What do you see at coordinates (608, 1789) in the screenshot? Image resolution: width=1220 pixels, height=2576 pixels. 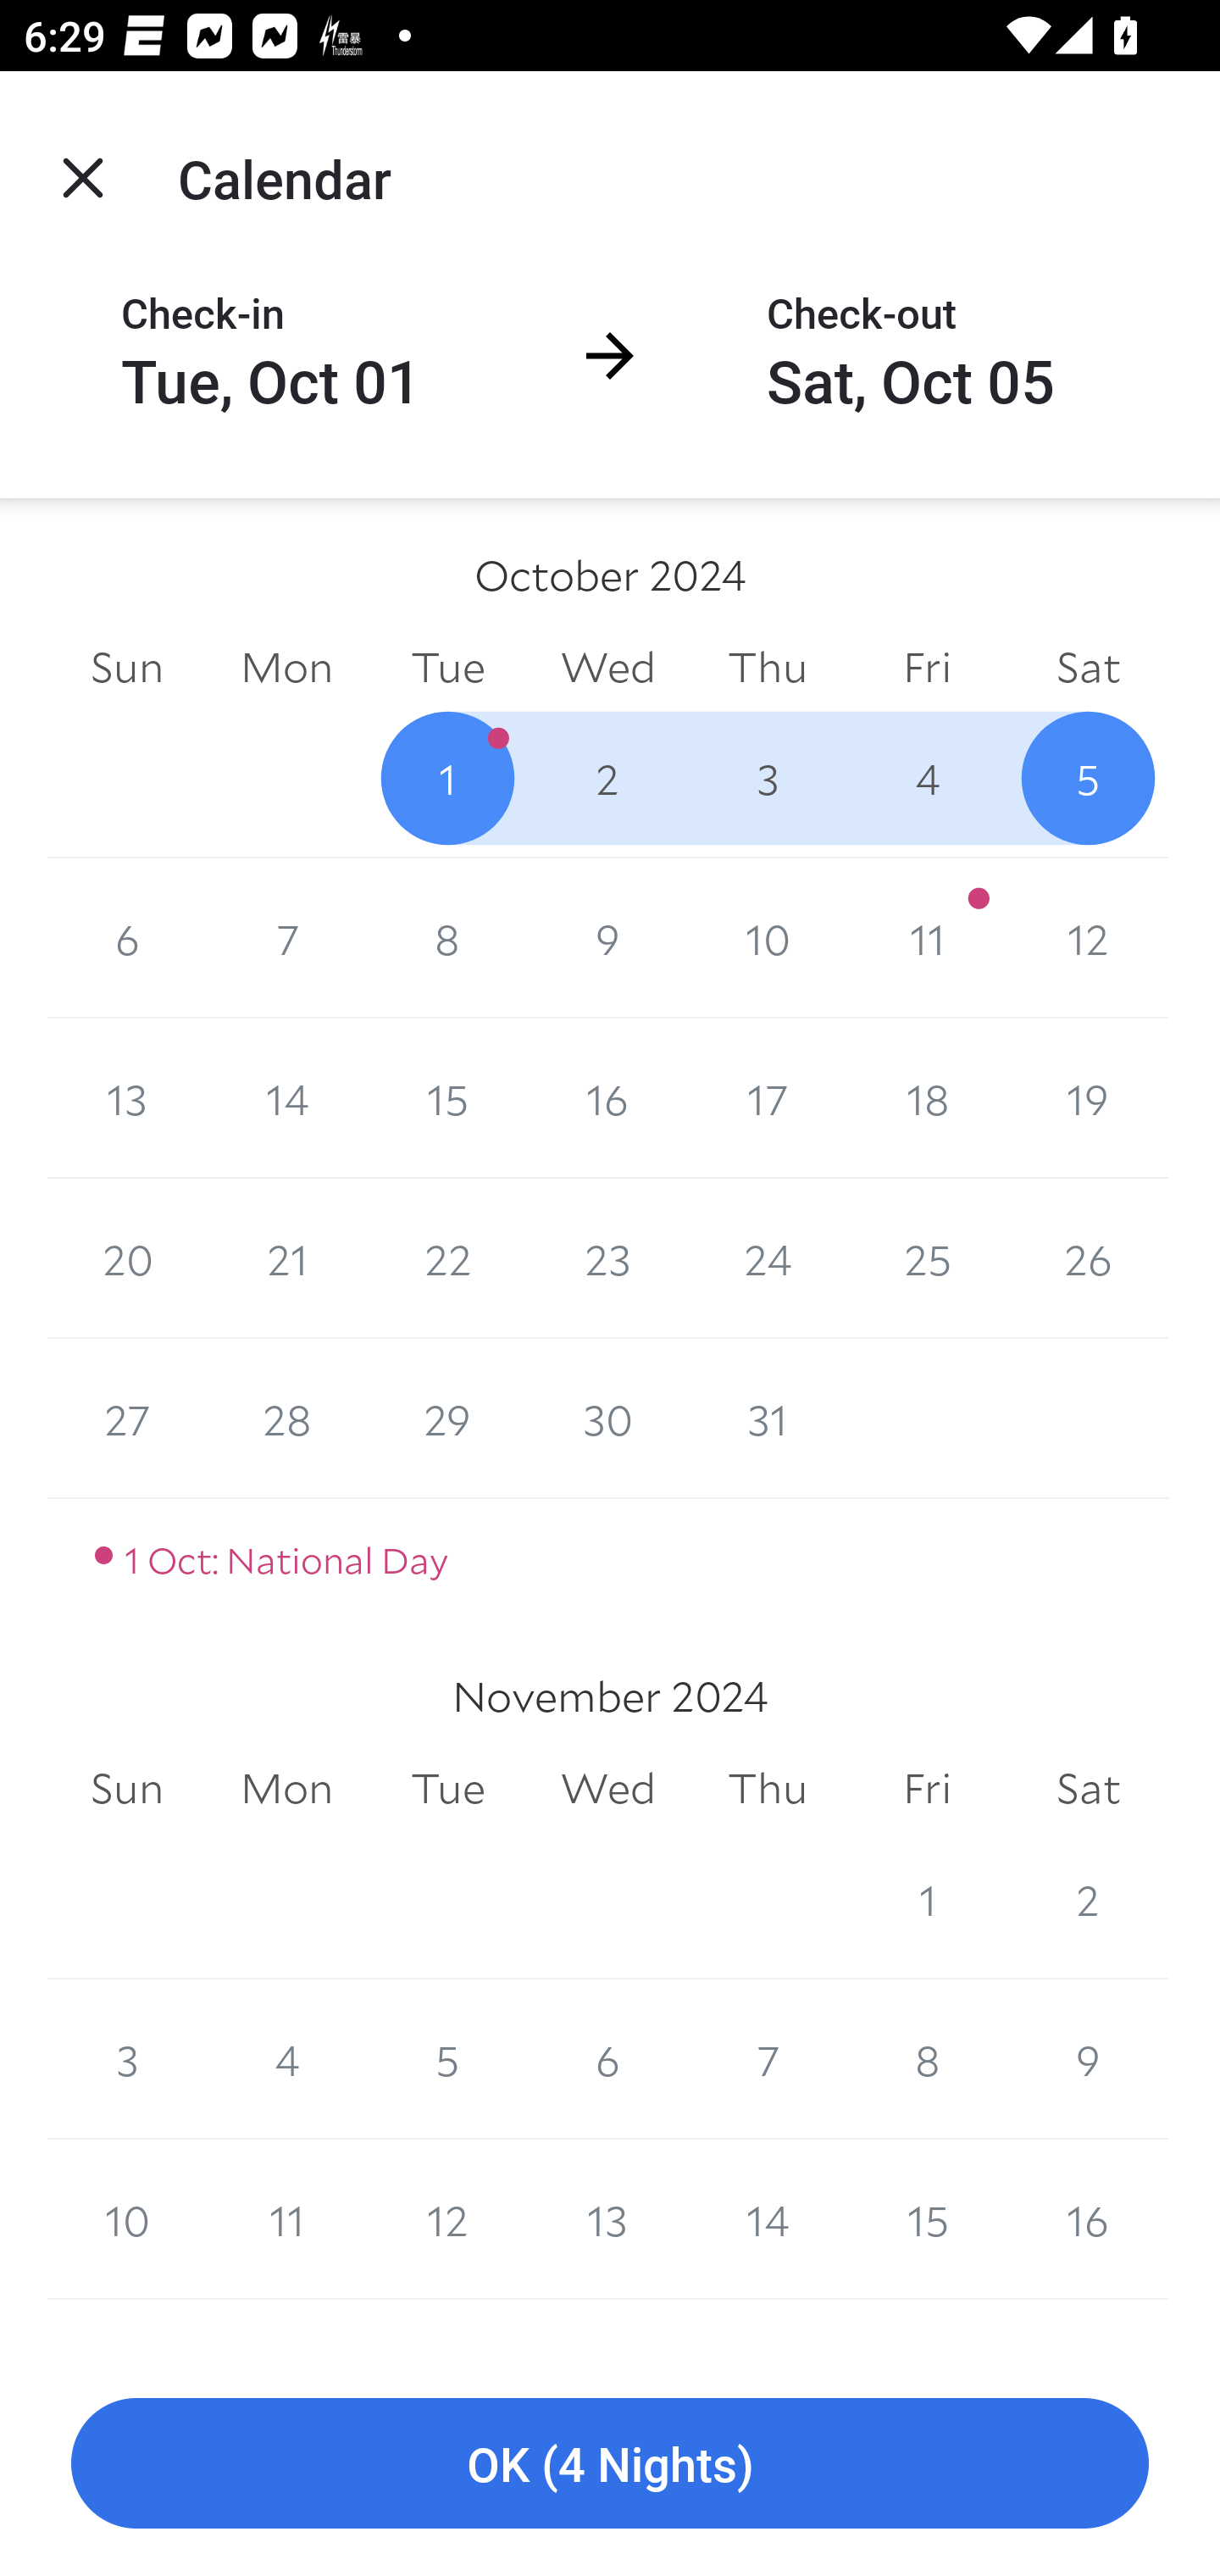 I see `Wed` at bounding box center [608, 1789].